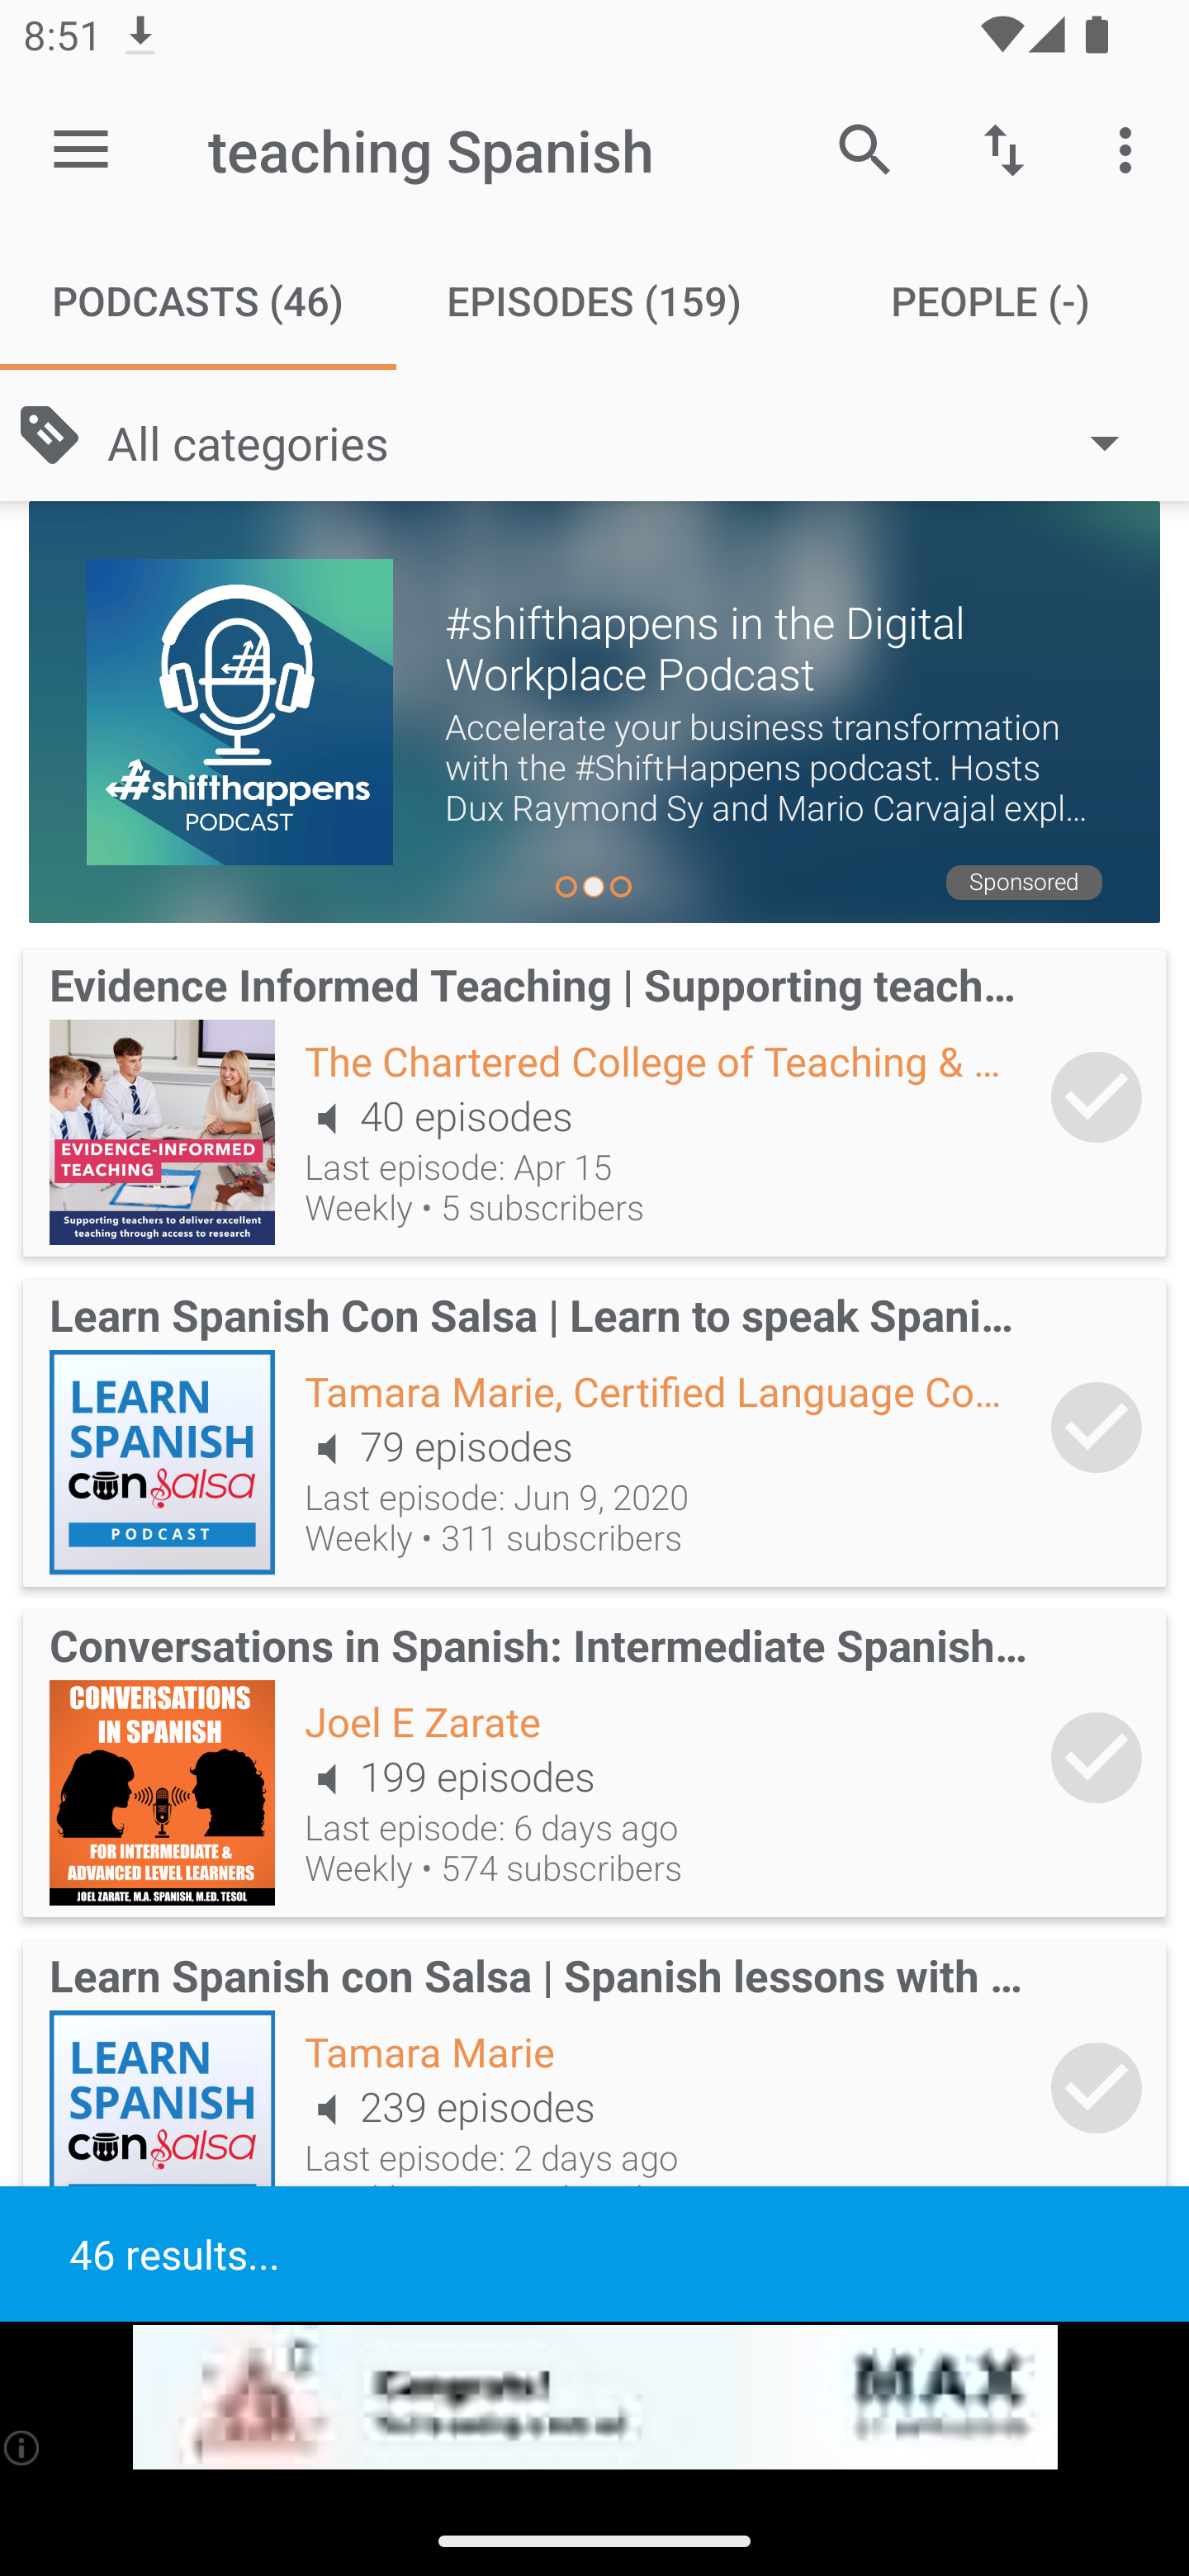 The width and height of the screenshot is (1189, 2576). What do you see at coordinates (594, 301) in the screenshot?
I see `Episodes (159) EPISODES (159)` at bounding box center [594, 301].